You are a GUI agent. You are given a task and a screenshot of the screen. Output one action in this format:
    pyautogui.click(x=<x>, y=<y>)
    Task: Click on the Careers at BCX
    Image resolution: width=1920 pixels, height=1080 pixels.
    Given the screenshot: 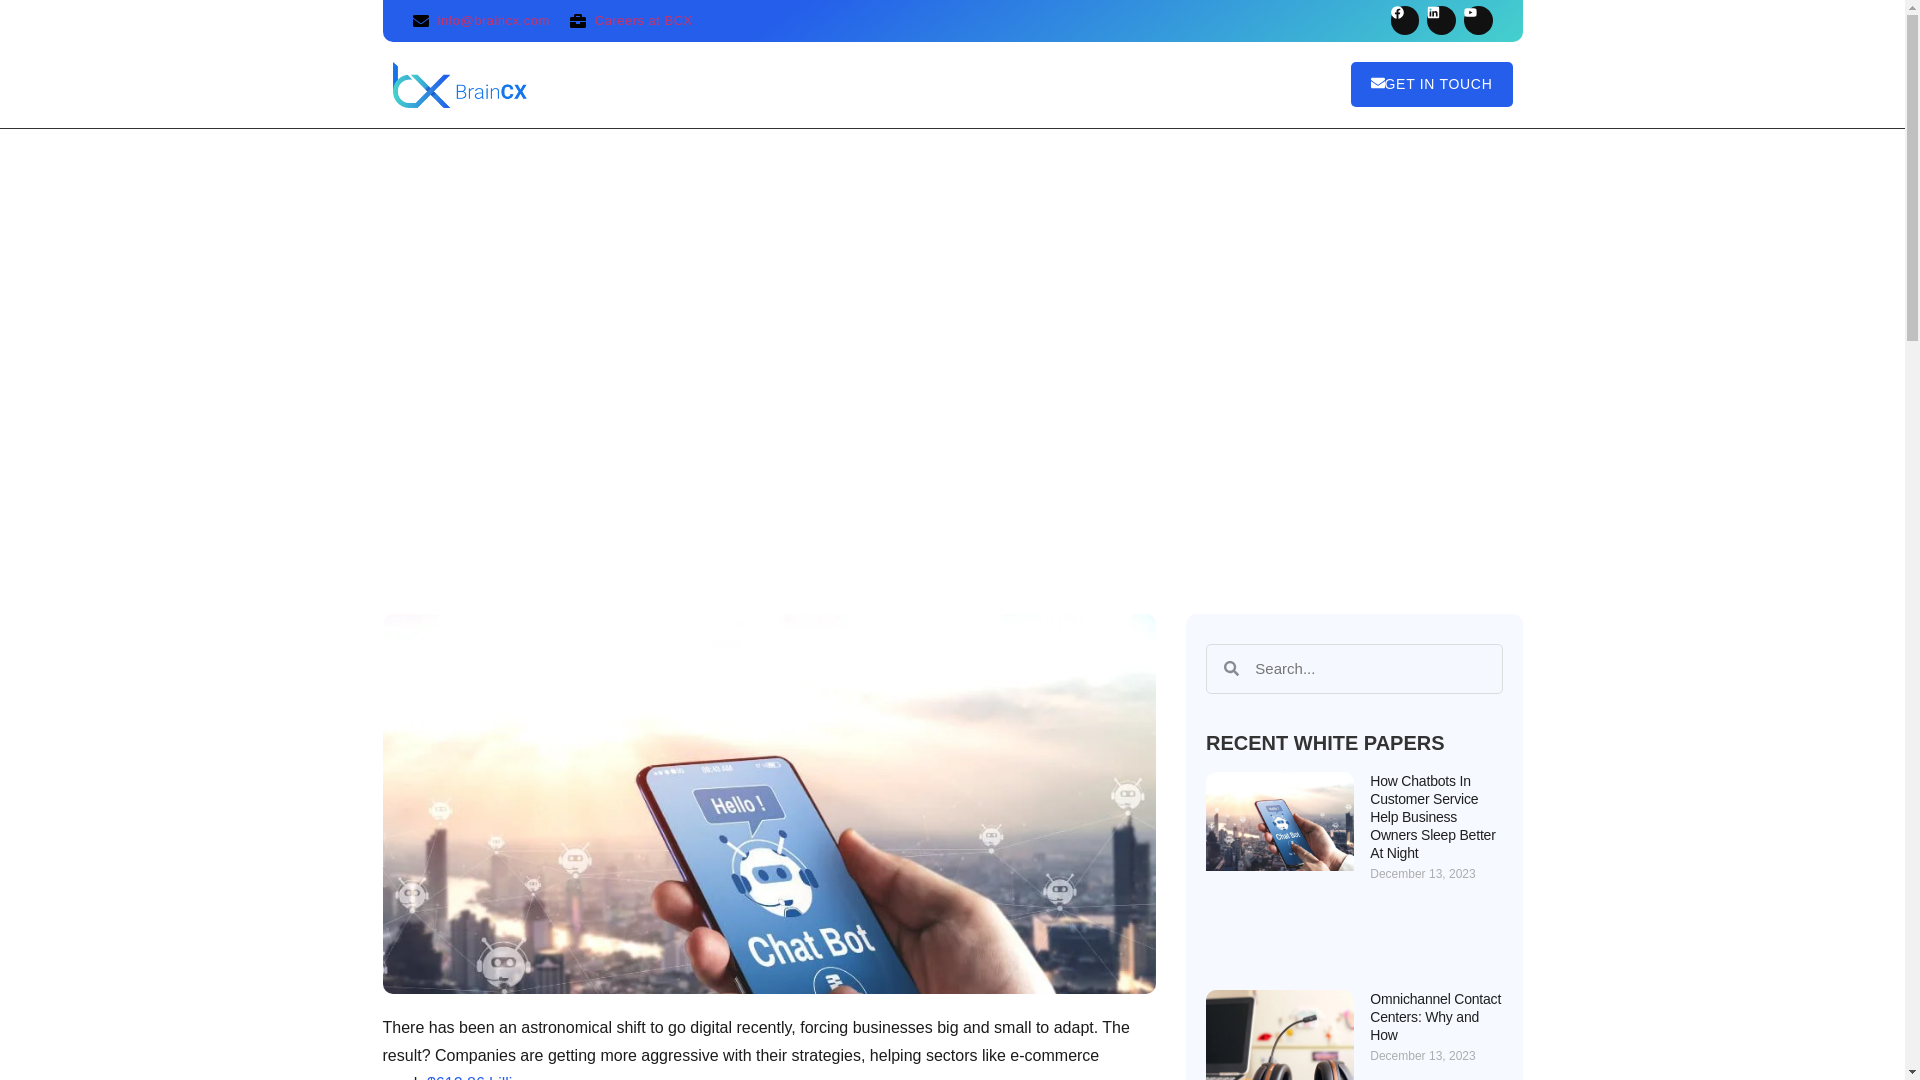 What is the action you would take?
    pyautogui.click(x=632, y=20)
    